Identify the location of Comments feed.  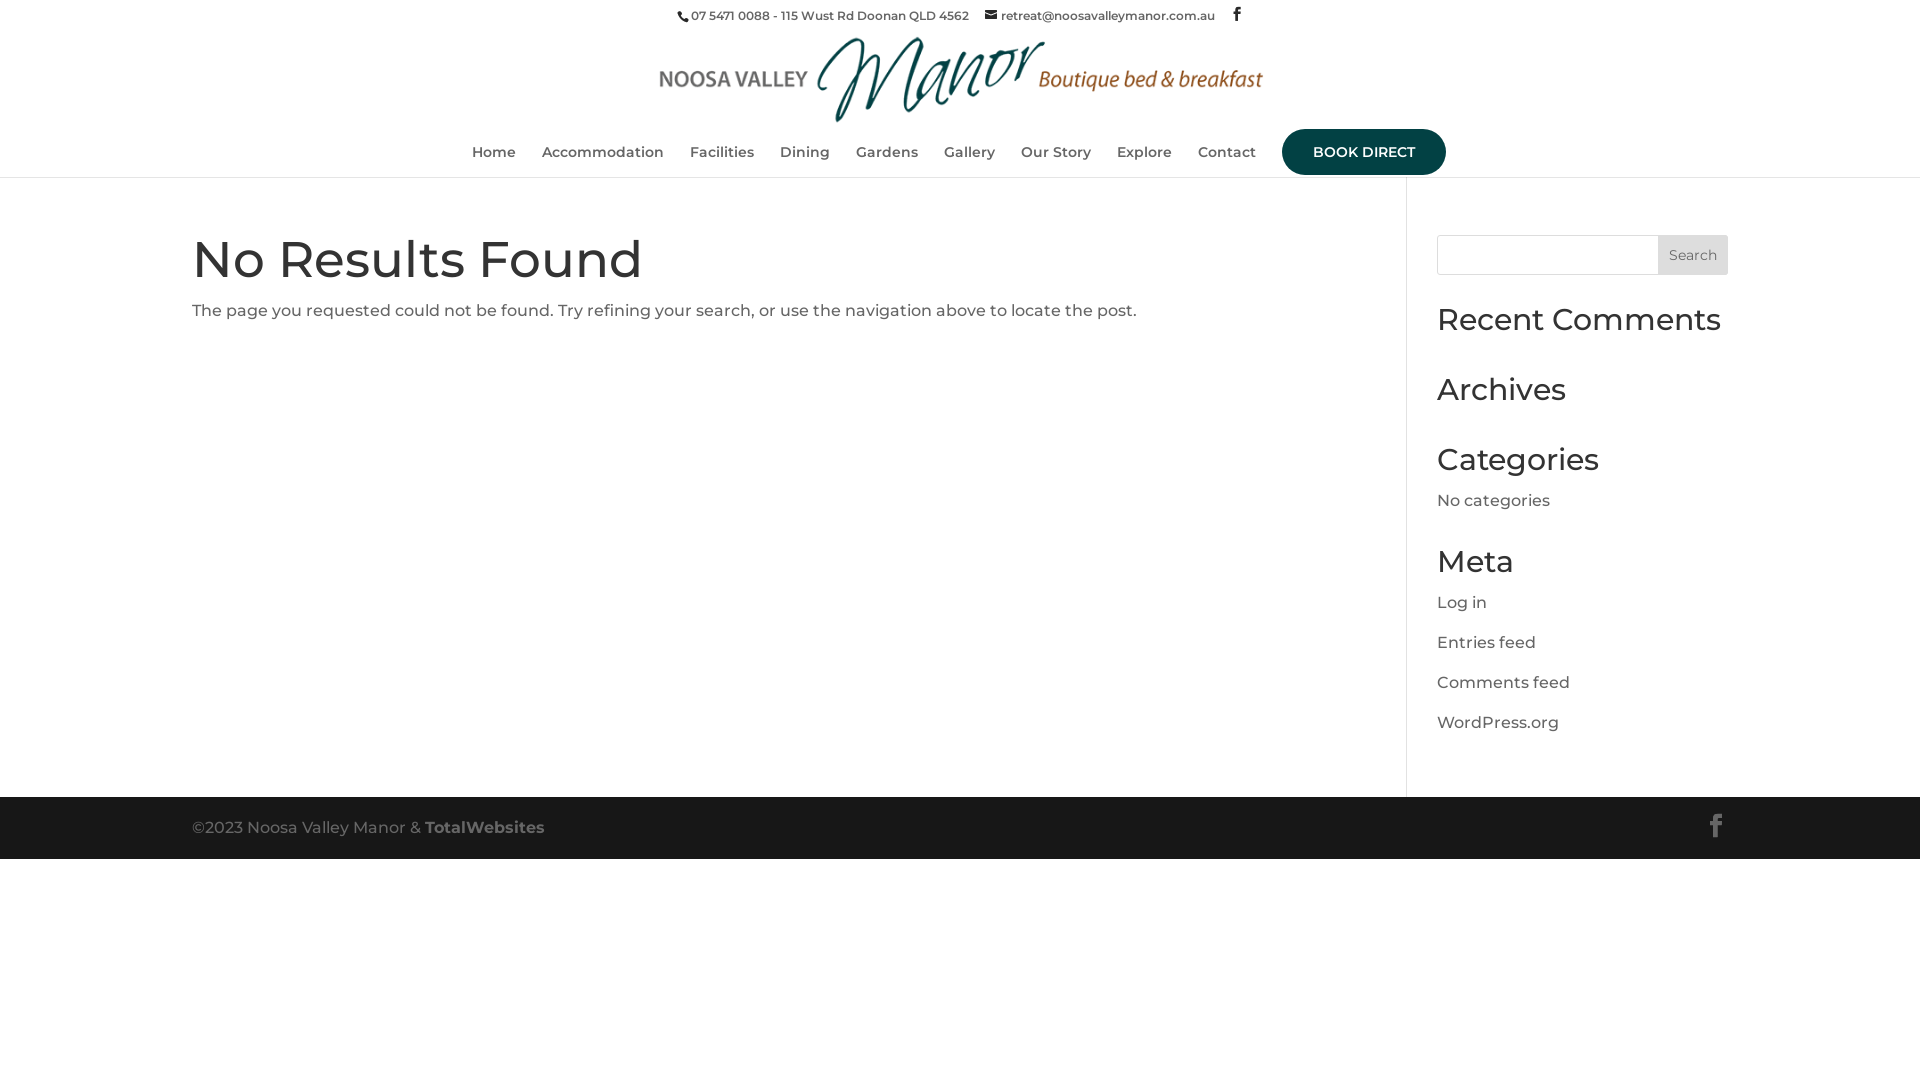
(1504, 682).